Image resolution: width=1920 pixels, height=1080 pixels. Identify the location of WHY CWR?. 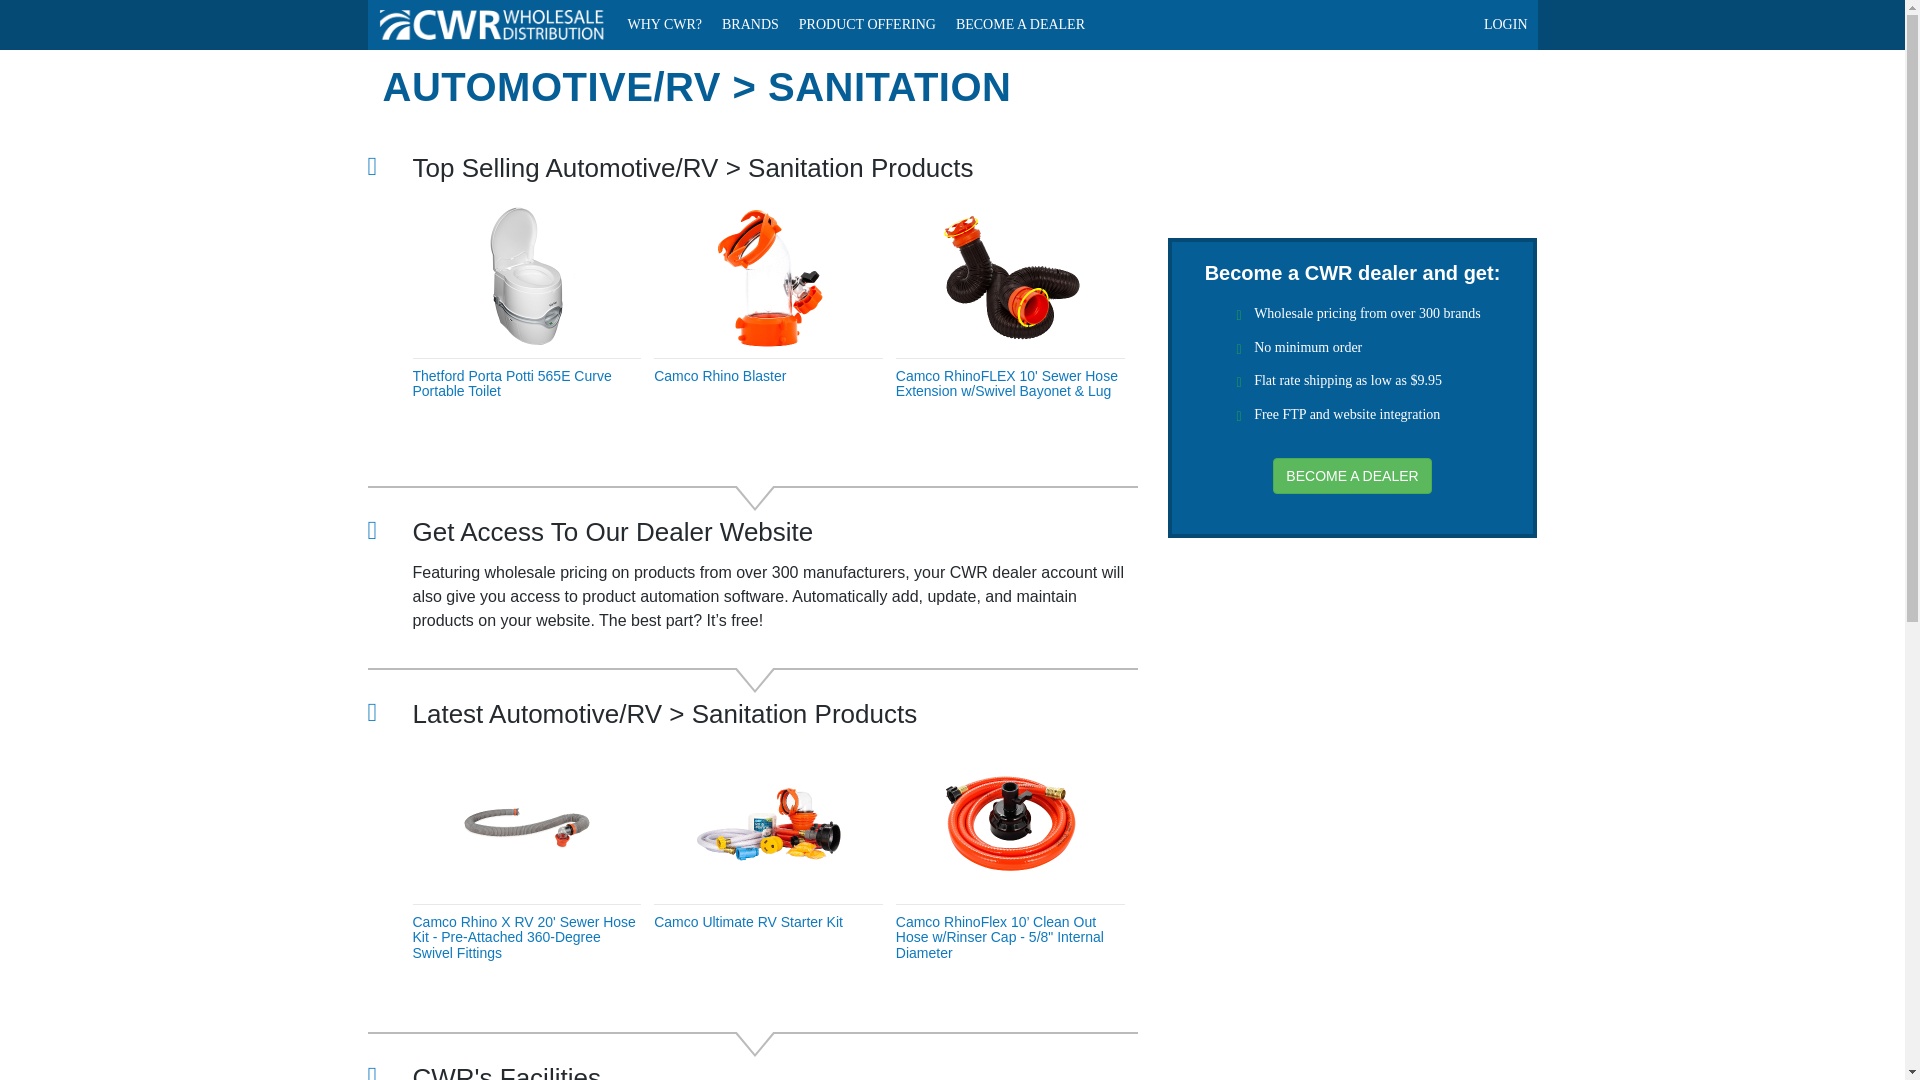
(665, 24).